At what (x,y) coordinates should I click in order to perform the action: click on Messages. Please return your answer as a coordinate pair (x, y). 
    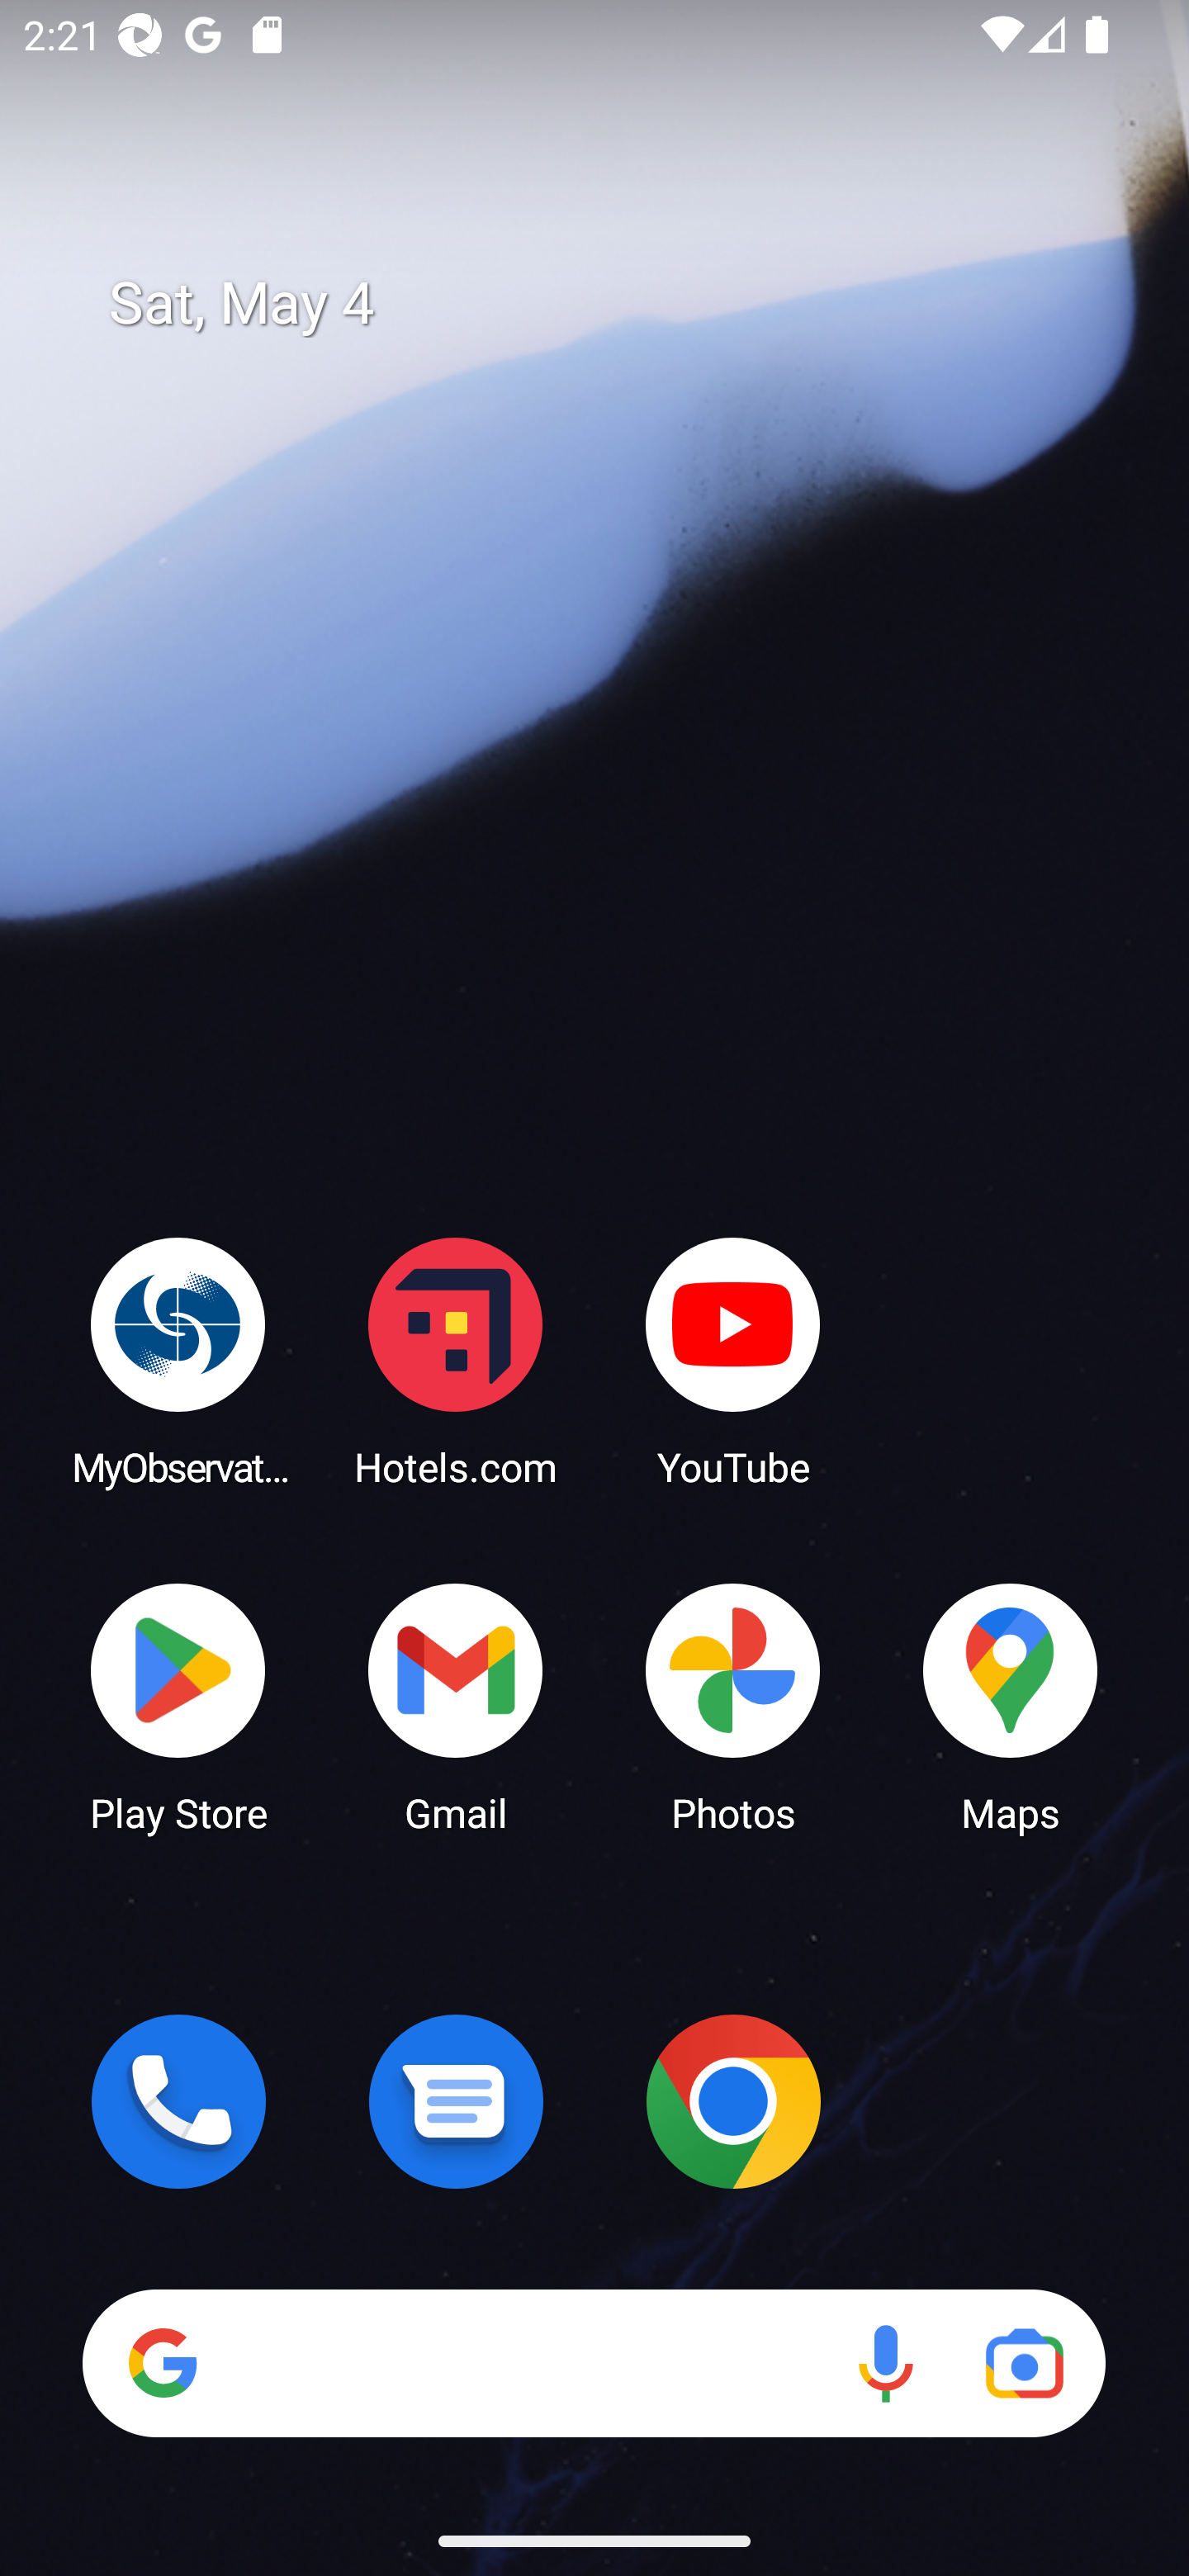
    Looking at the image, I should click on (456, 2101).